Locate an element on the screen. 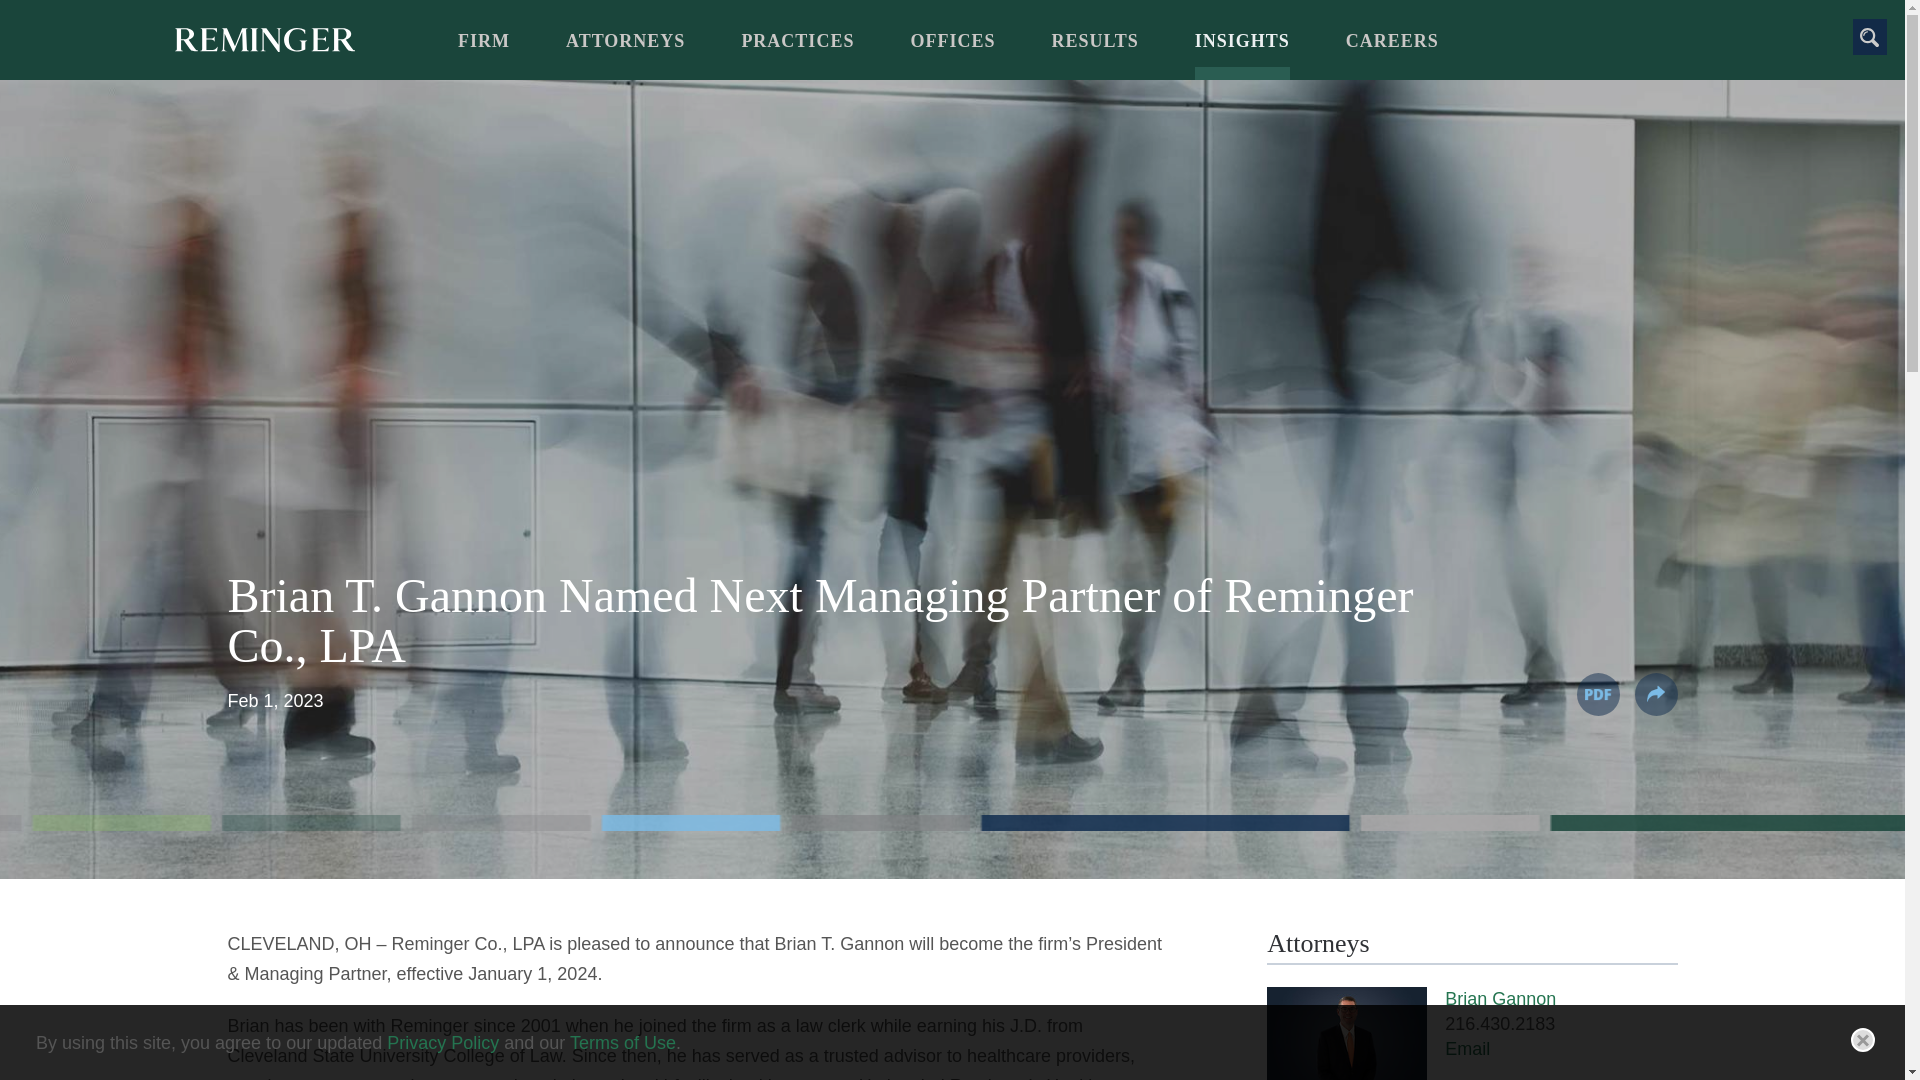 The height and width of the screenshot is (1080, 1920). PRACTICES is located at coordinates (798, 50).